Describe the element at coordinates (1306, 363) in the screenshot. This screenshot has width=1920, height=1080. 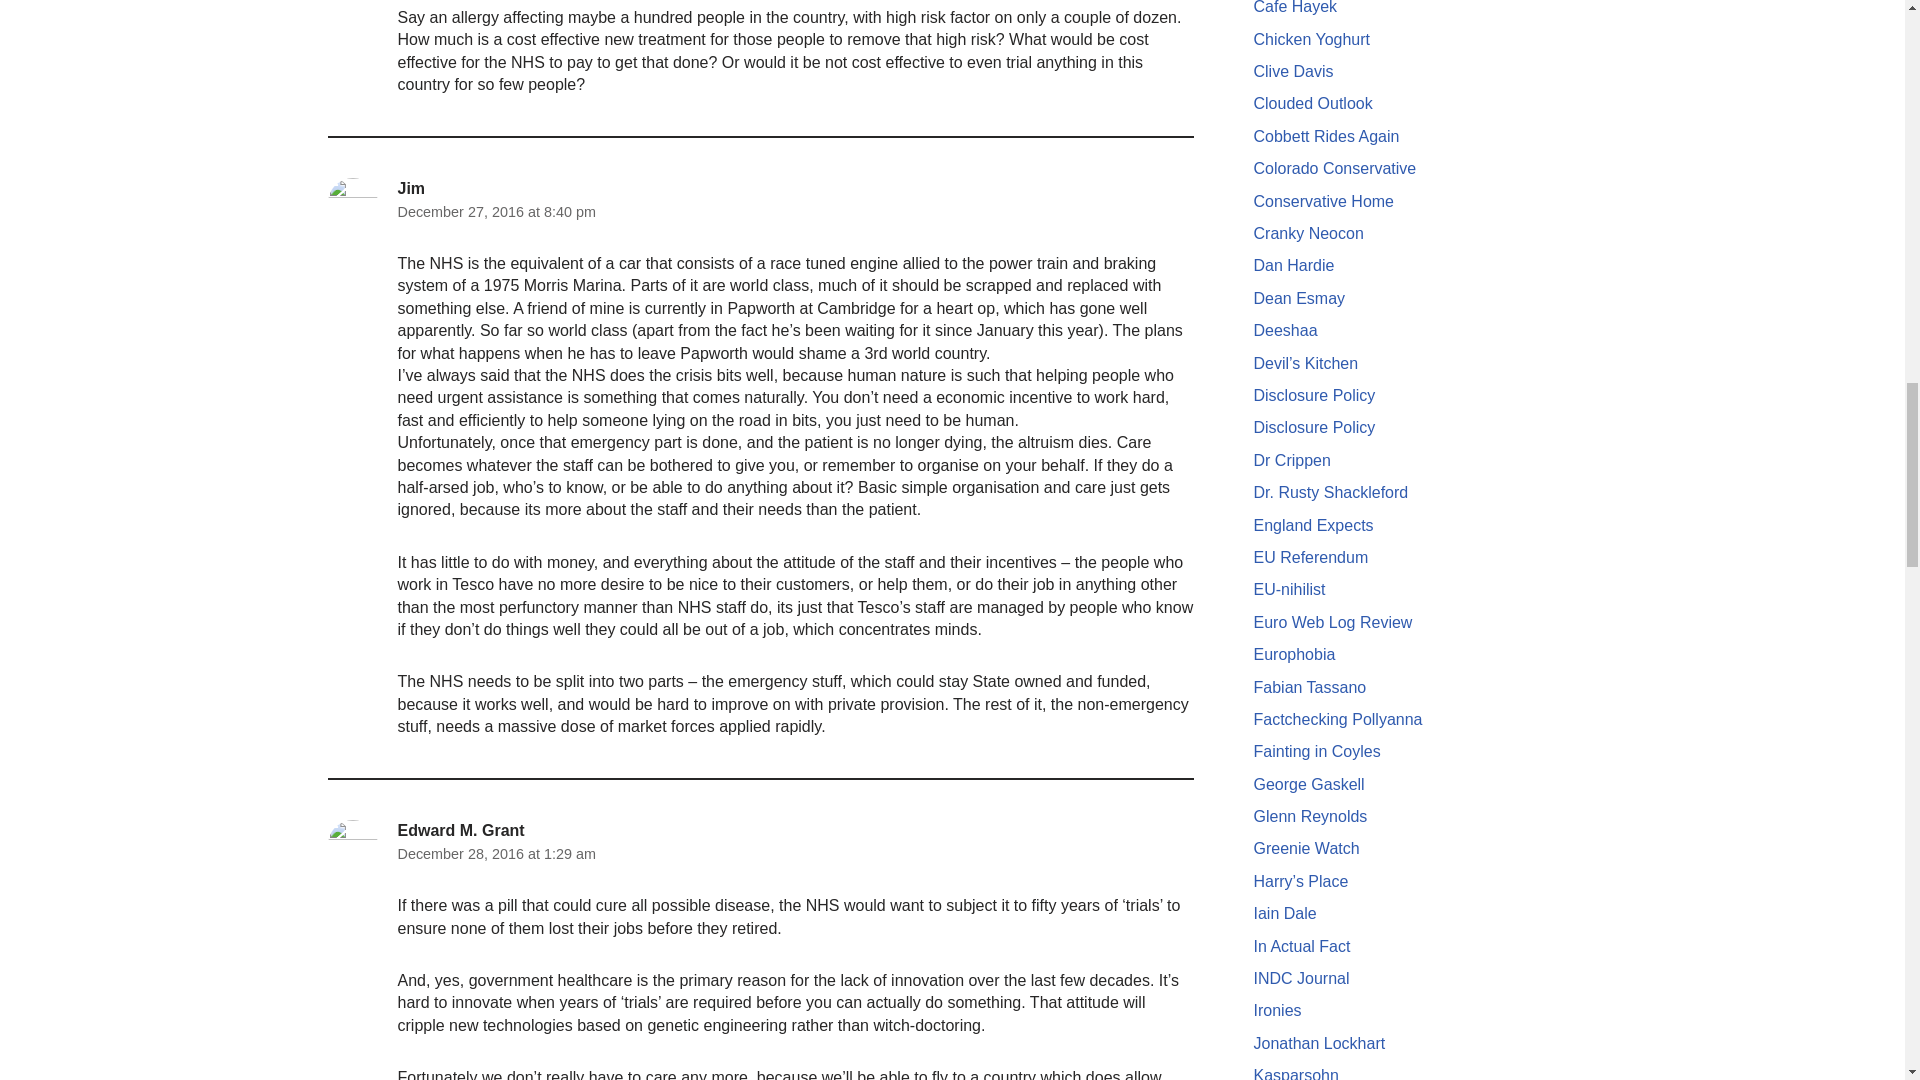
I see `Swearblogging Devil` at that location.